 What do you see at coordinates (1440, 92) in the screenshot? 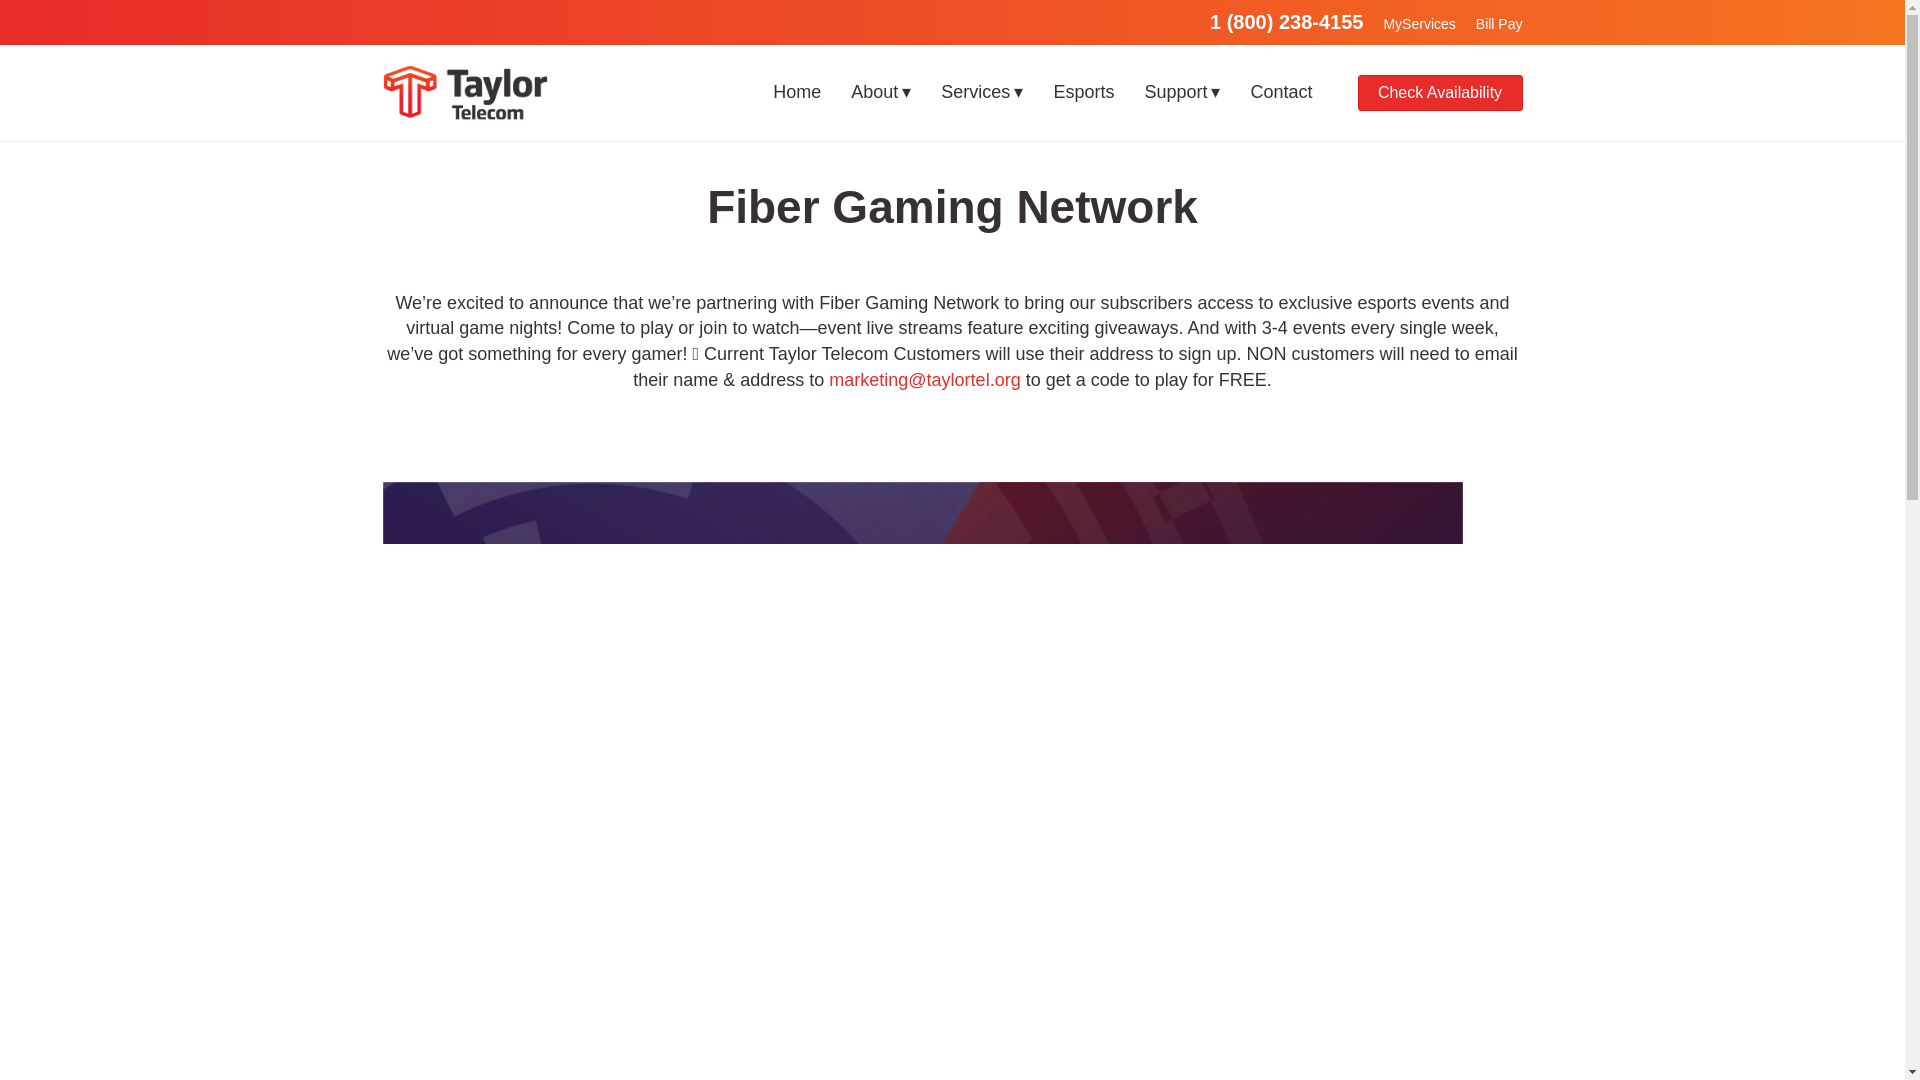
I see `Check Availability` at bounding box center [1440, 92].